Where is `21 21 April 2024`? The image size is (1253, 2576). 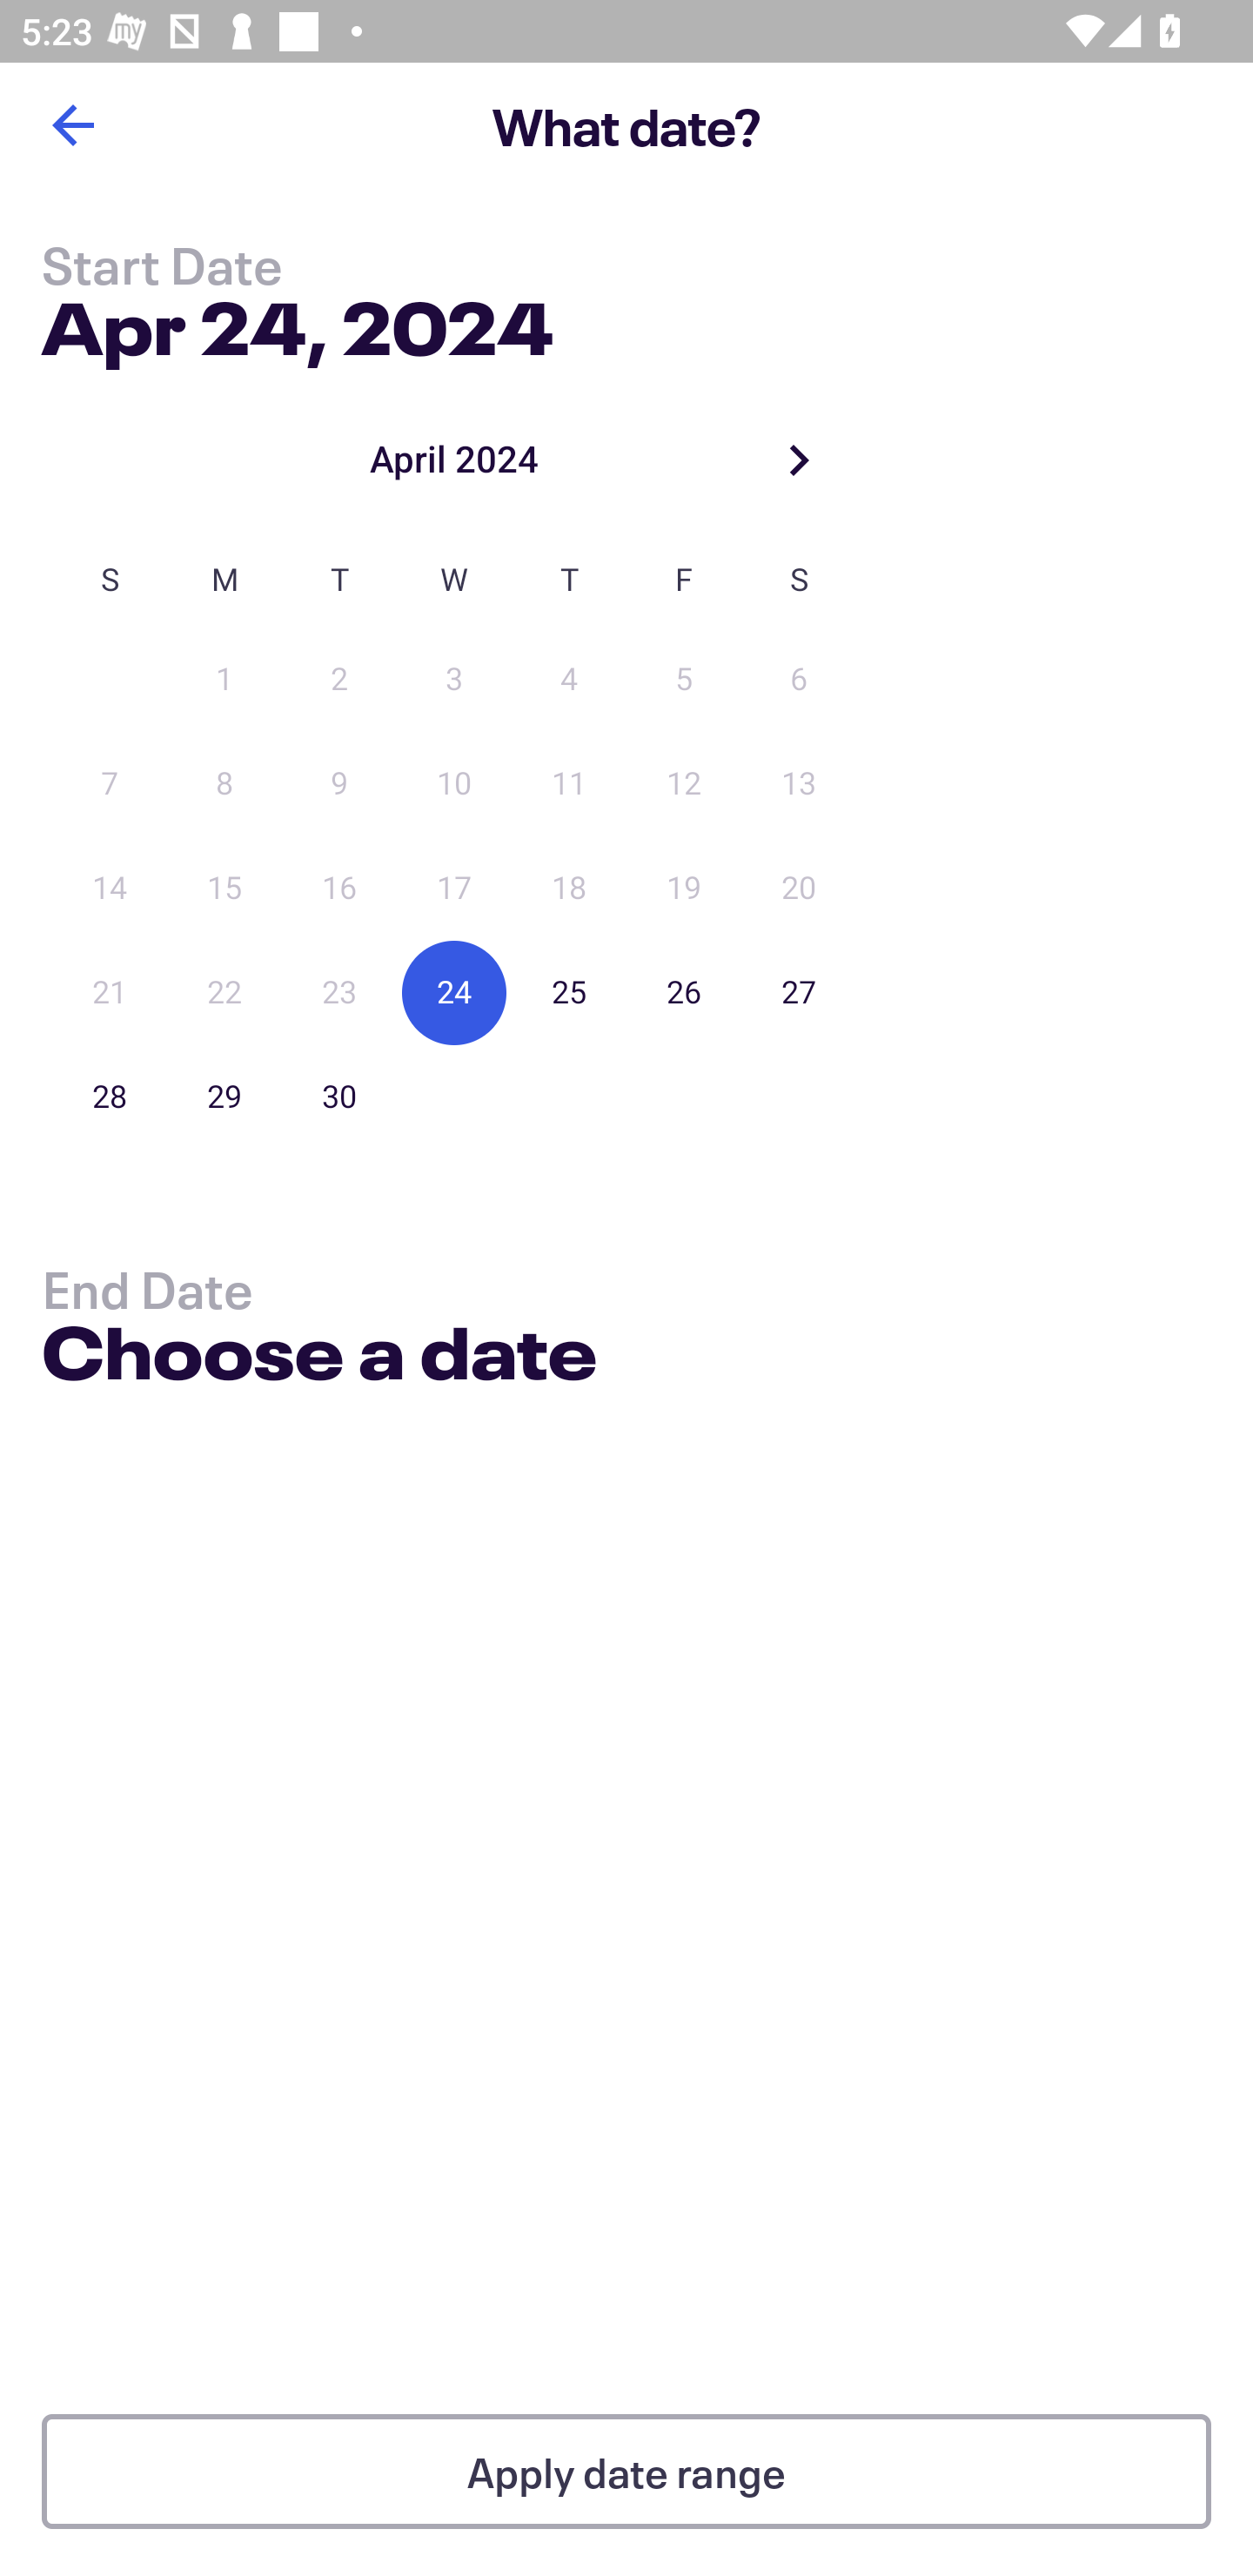 21 21 April 2024 is located at coordinates (110, 992).